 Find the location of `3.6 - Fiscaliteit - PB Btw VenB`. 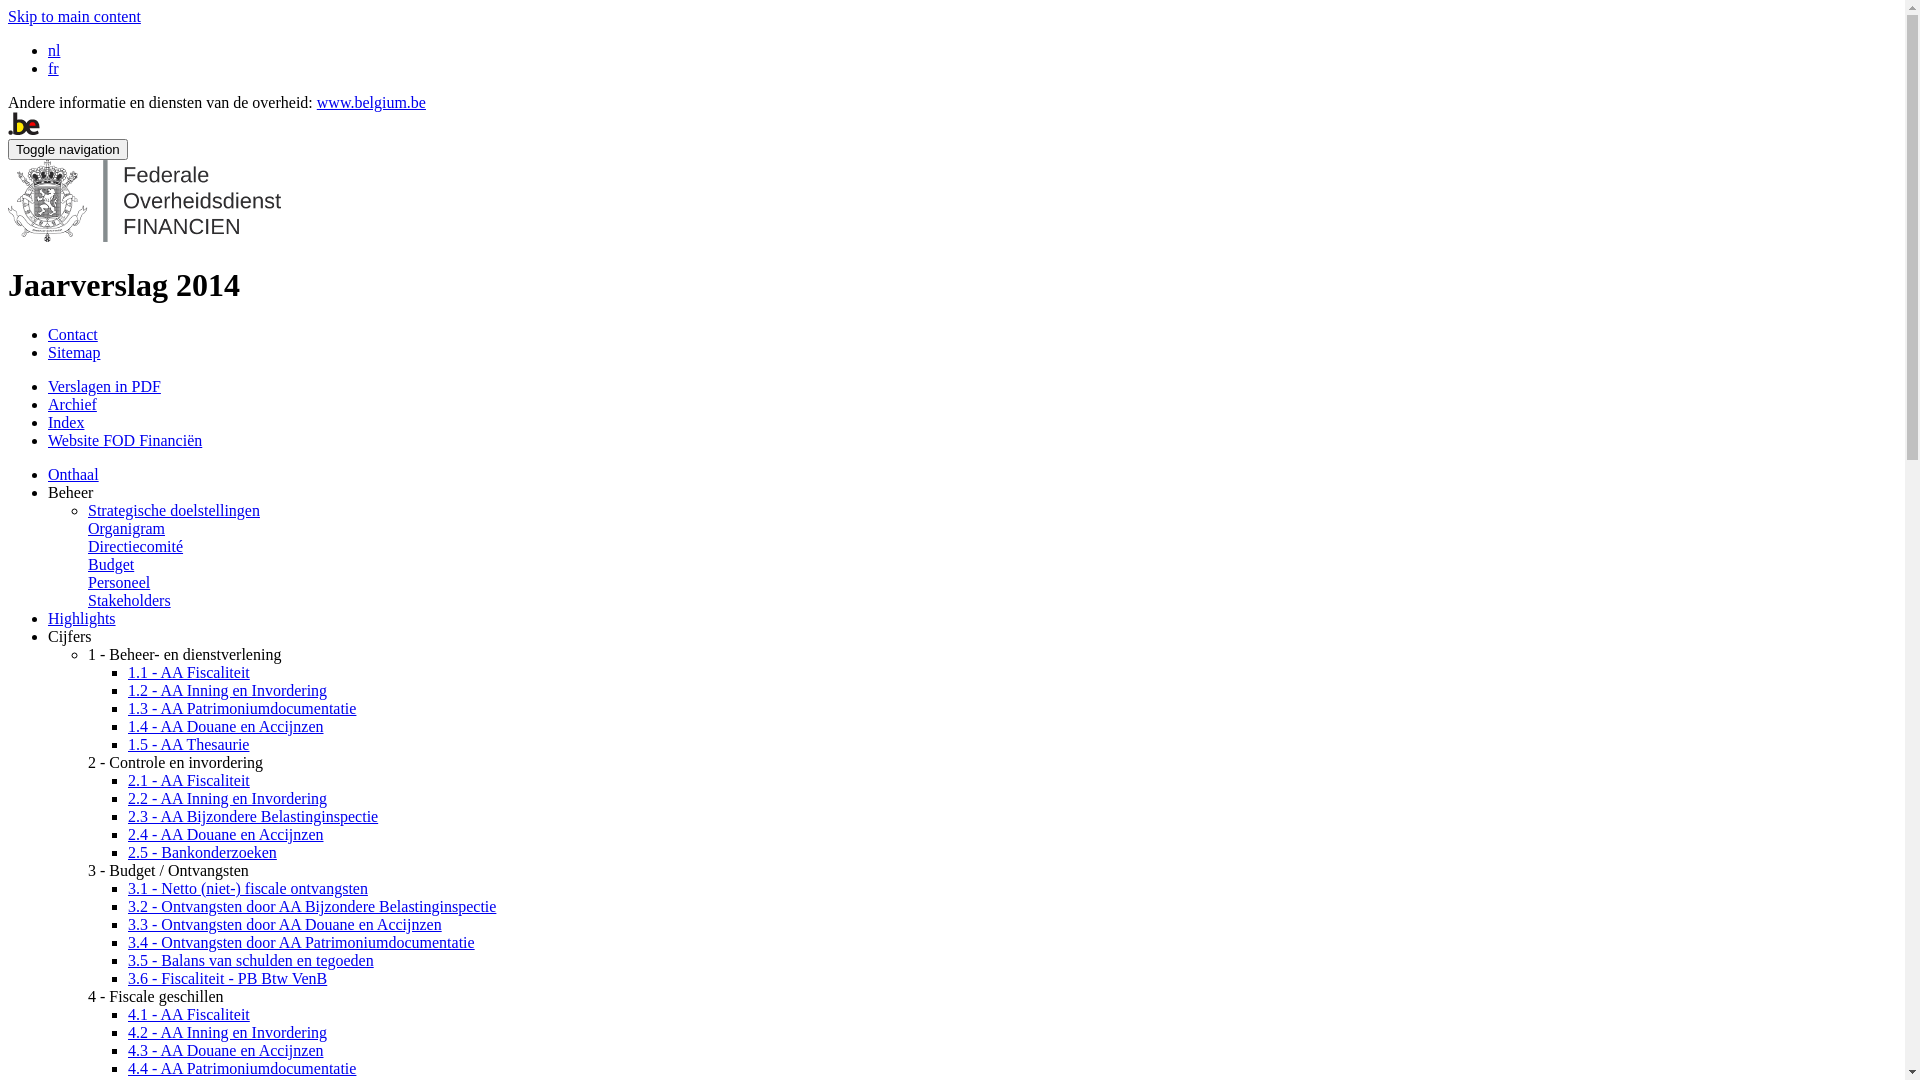

3.6 - Fiscaliteit - PB Btw VenB is located at coordinates (228, 978).